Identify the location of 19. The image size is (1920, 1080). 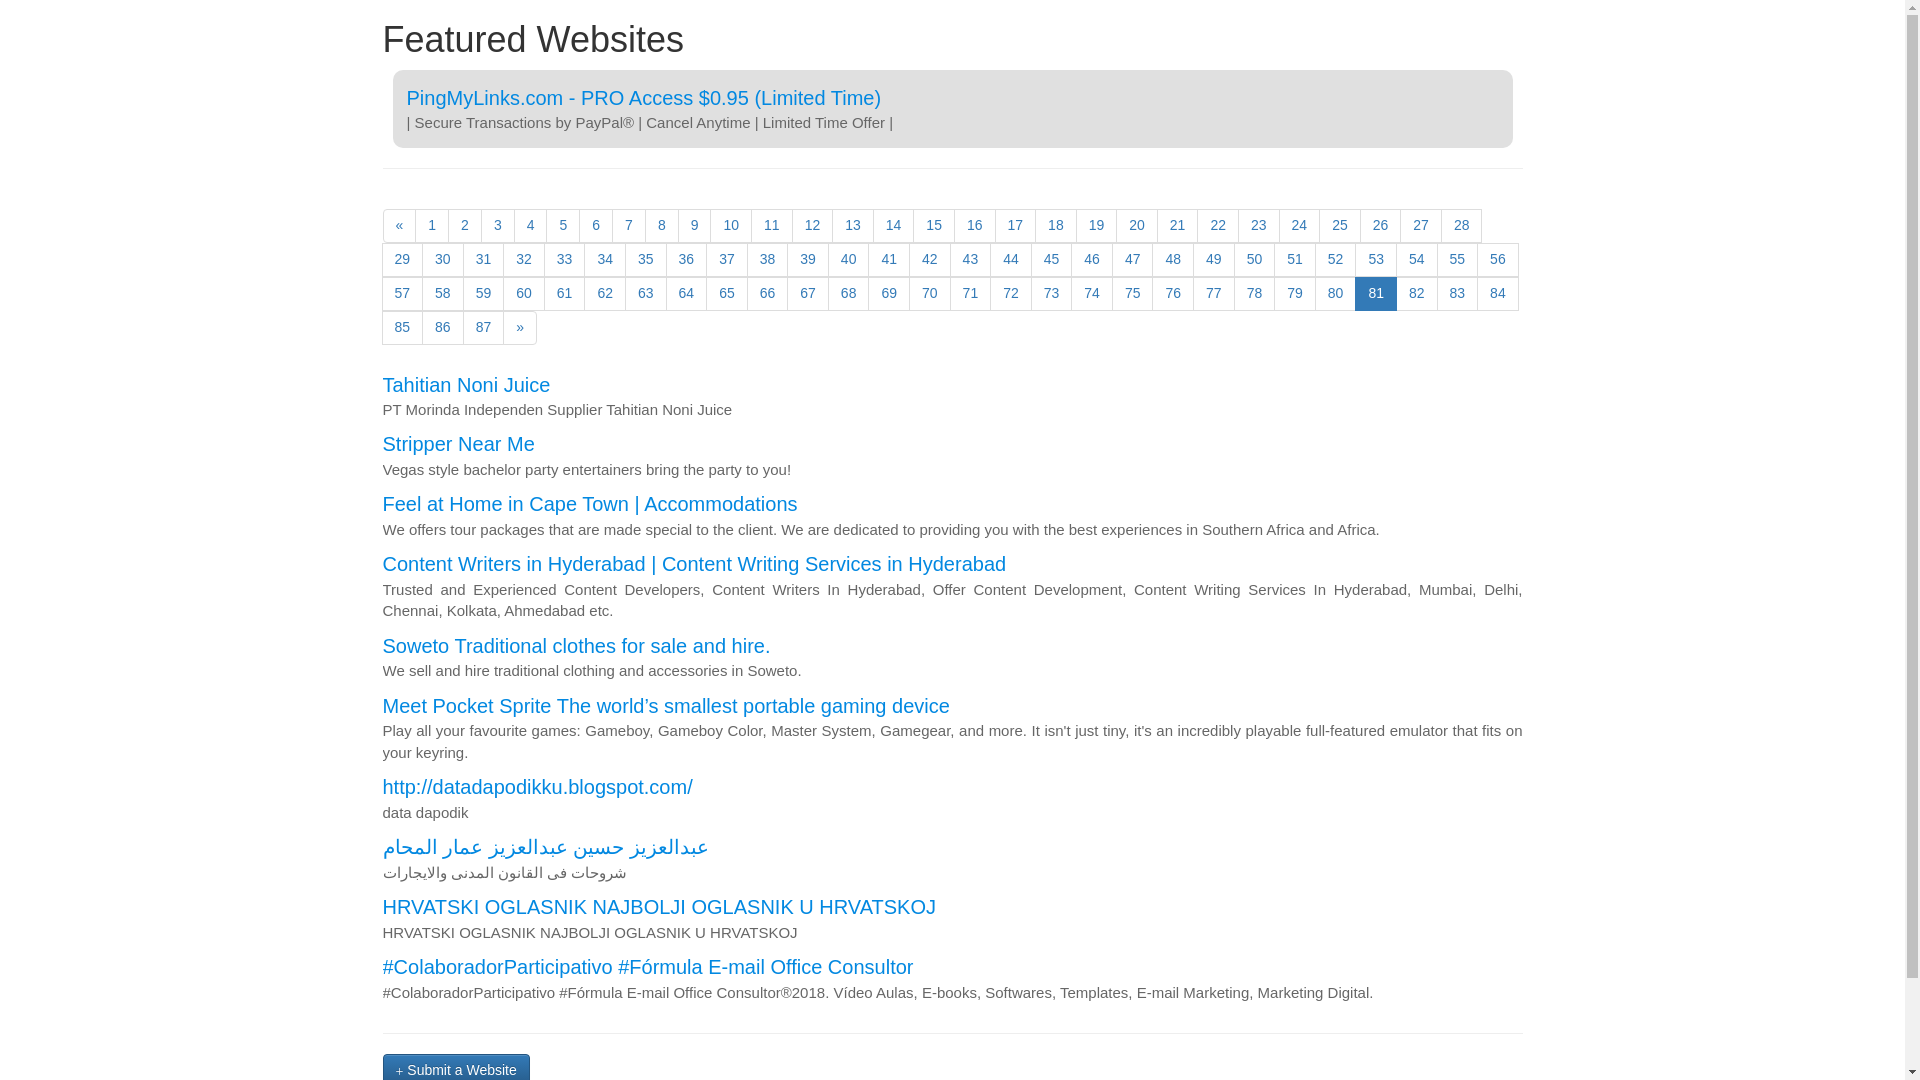
(1096, 226).